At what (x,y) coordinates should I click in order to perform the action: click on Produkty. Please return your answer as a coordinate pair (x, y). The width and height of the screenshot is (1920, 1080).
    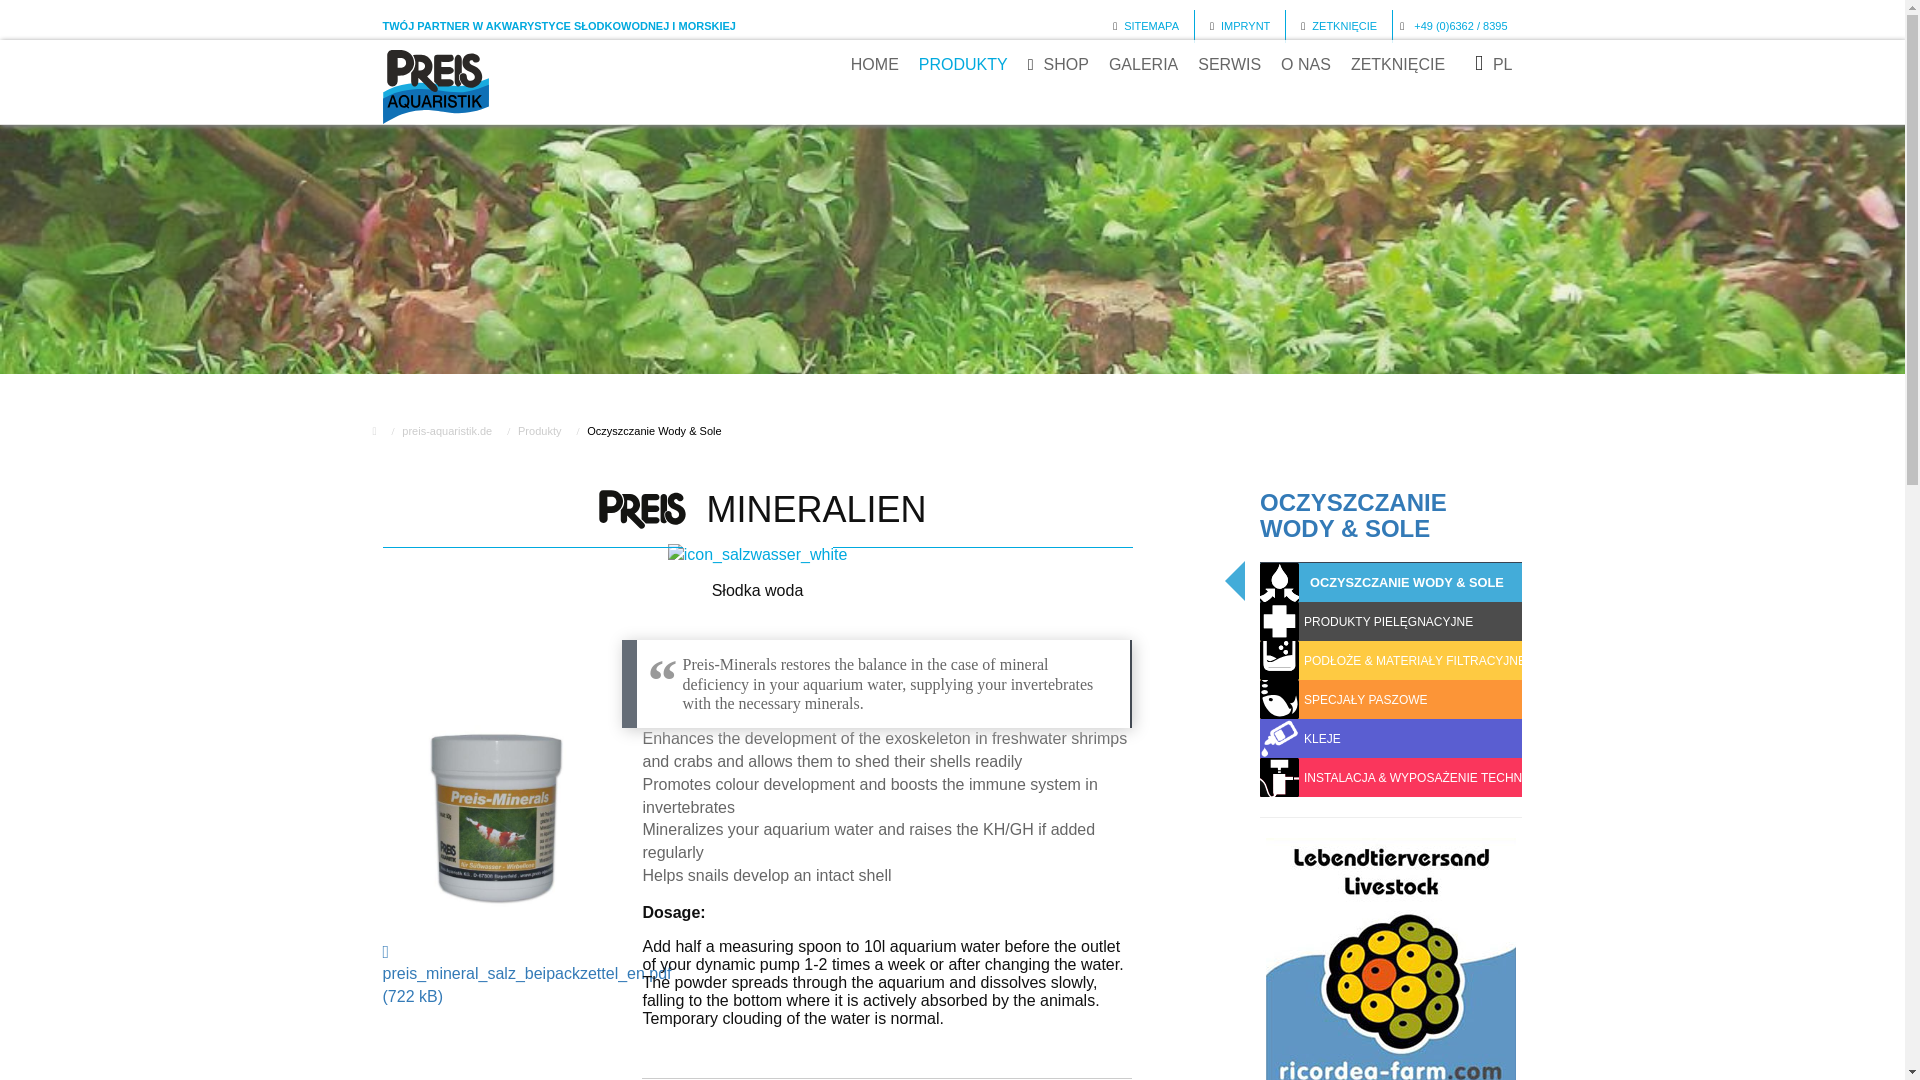
    Looking at the image, I should click on (539, 431).